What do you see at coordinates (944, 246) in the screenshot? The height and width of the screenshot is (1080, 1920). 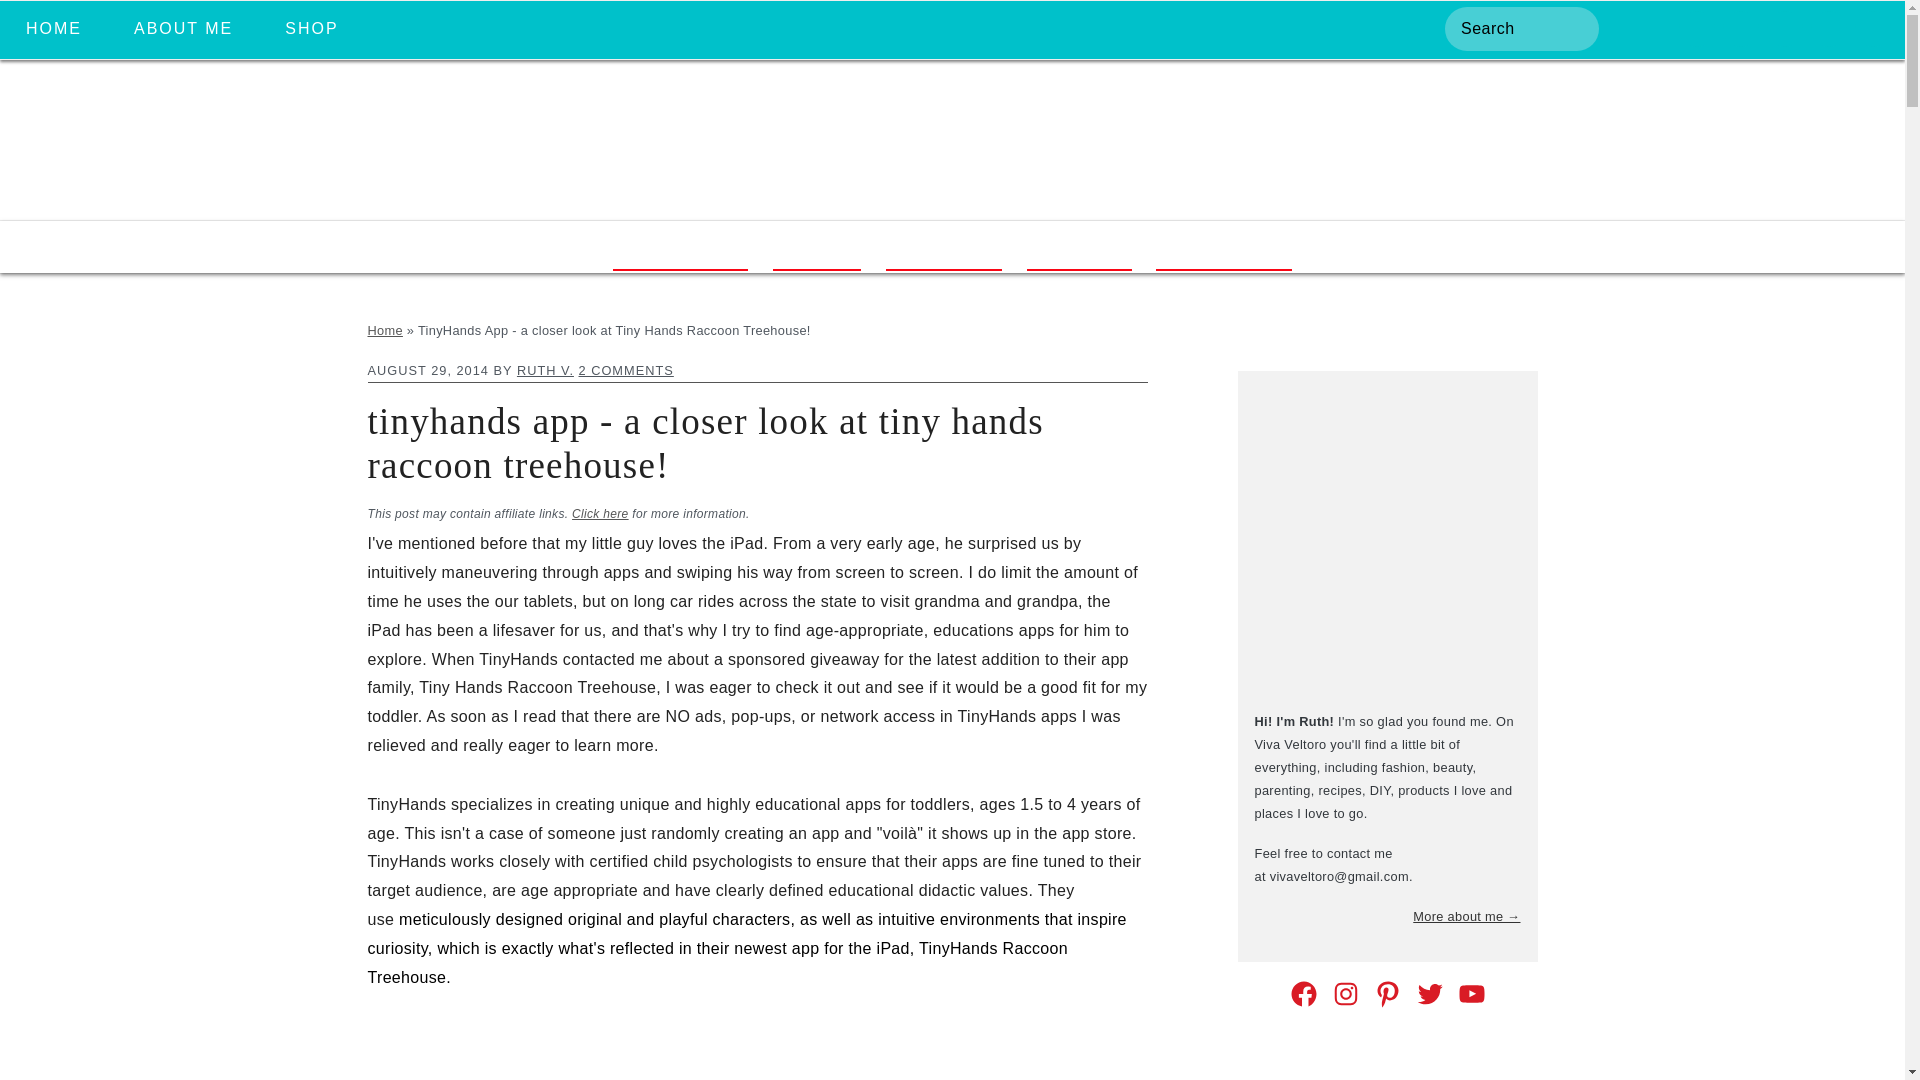 I see `RECIPES` at bounding box center [944, 246].